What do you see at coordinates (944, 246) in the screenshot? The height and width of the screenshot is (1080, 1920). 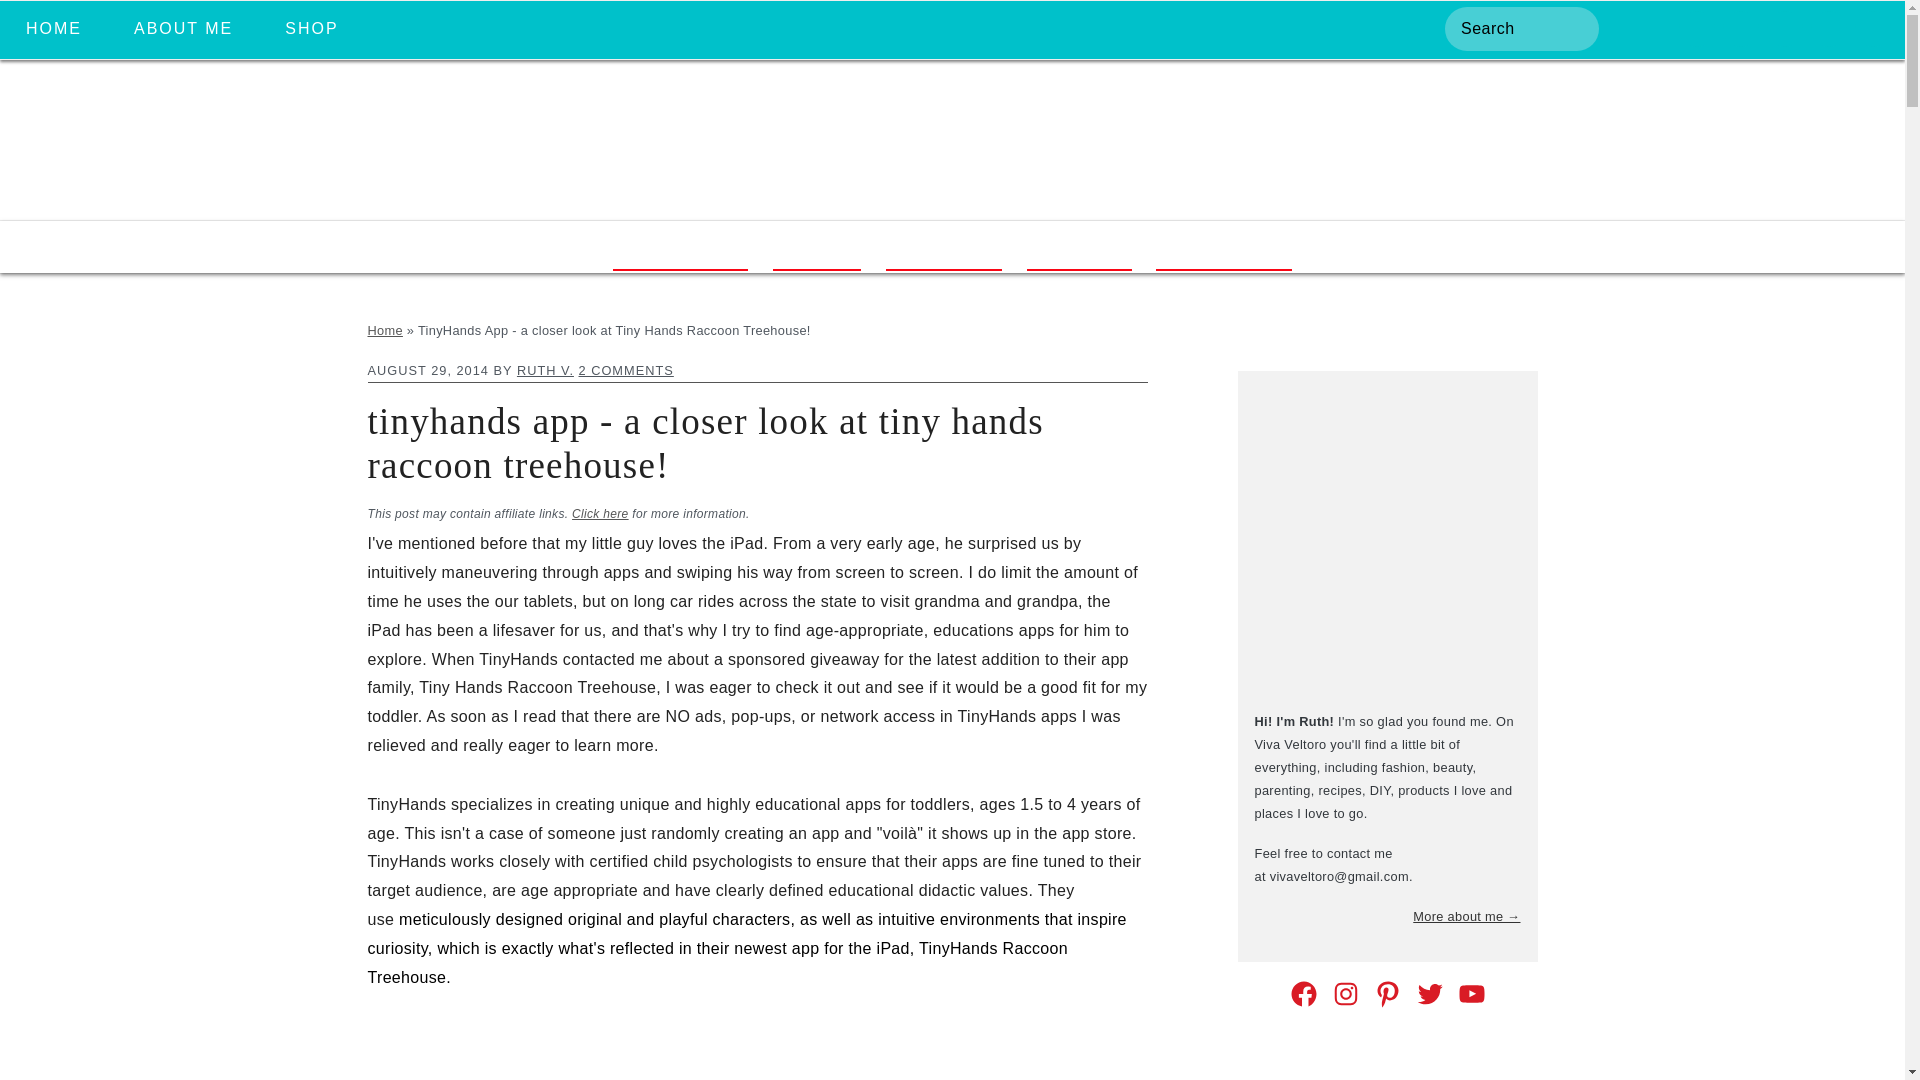 I see `RECIPES` at bounding box center [944, 246].